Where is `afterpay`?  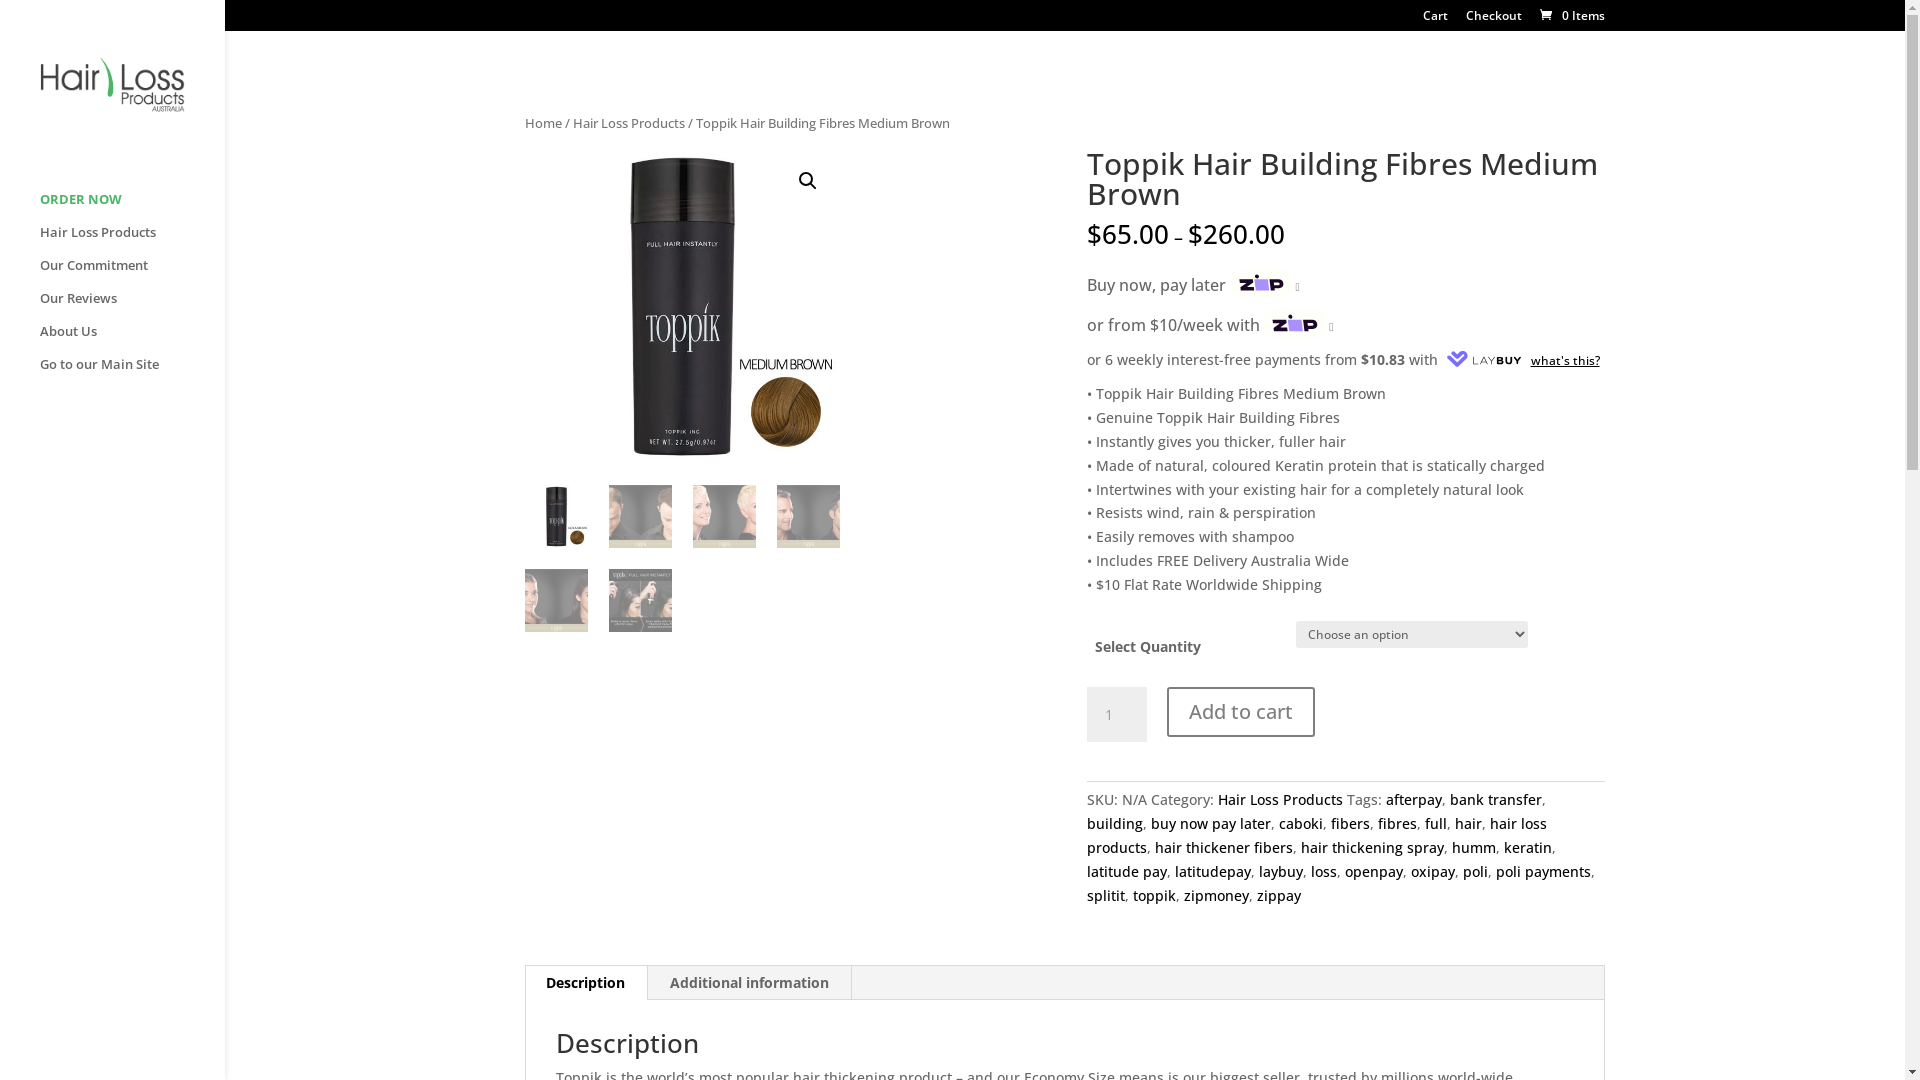 afterpay is located at coordinates (1414, 800).